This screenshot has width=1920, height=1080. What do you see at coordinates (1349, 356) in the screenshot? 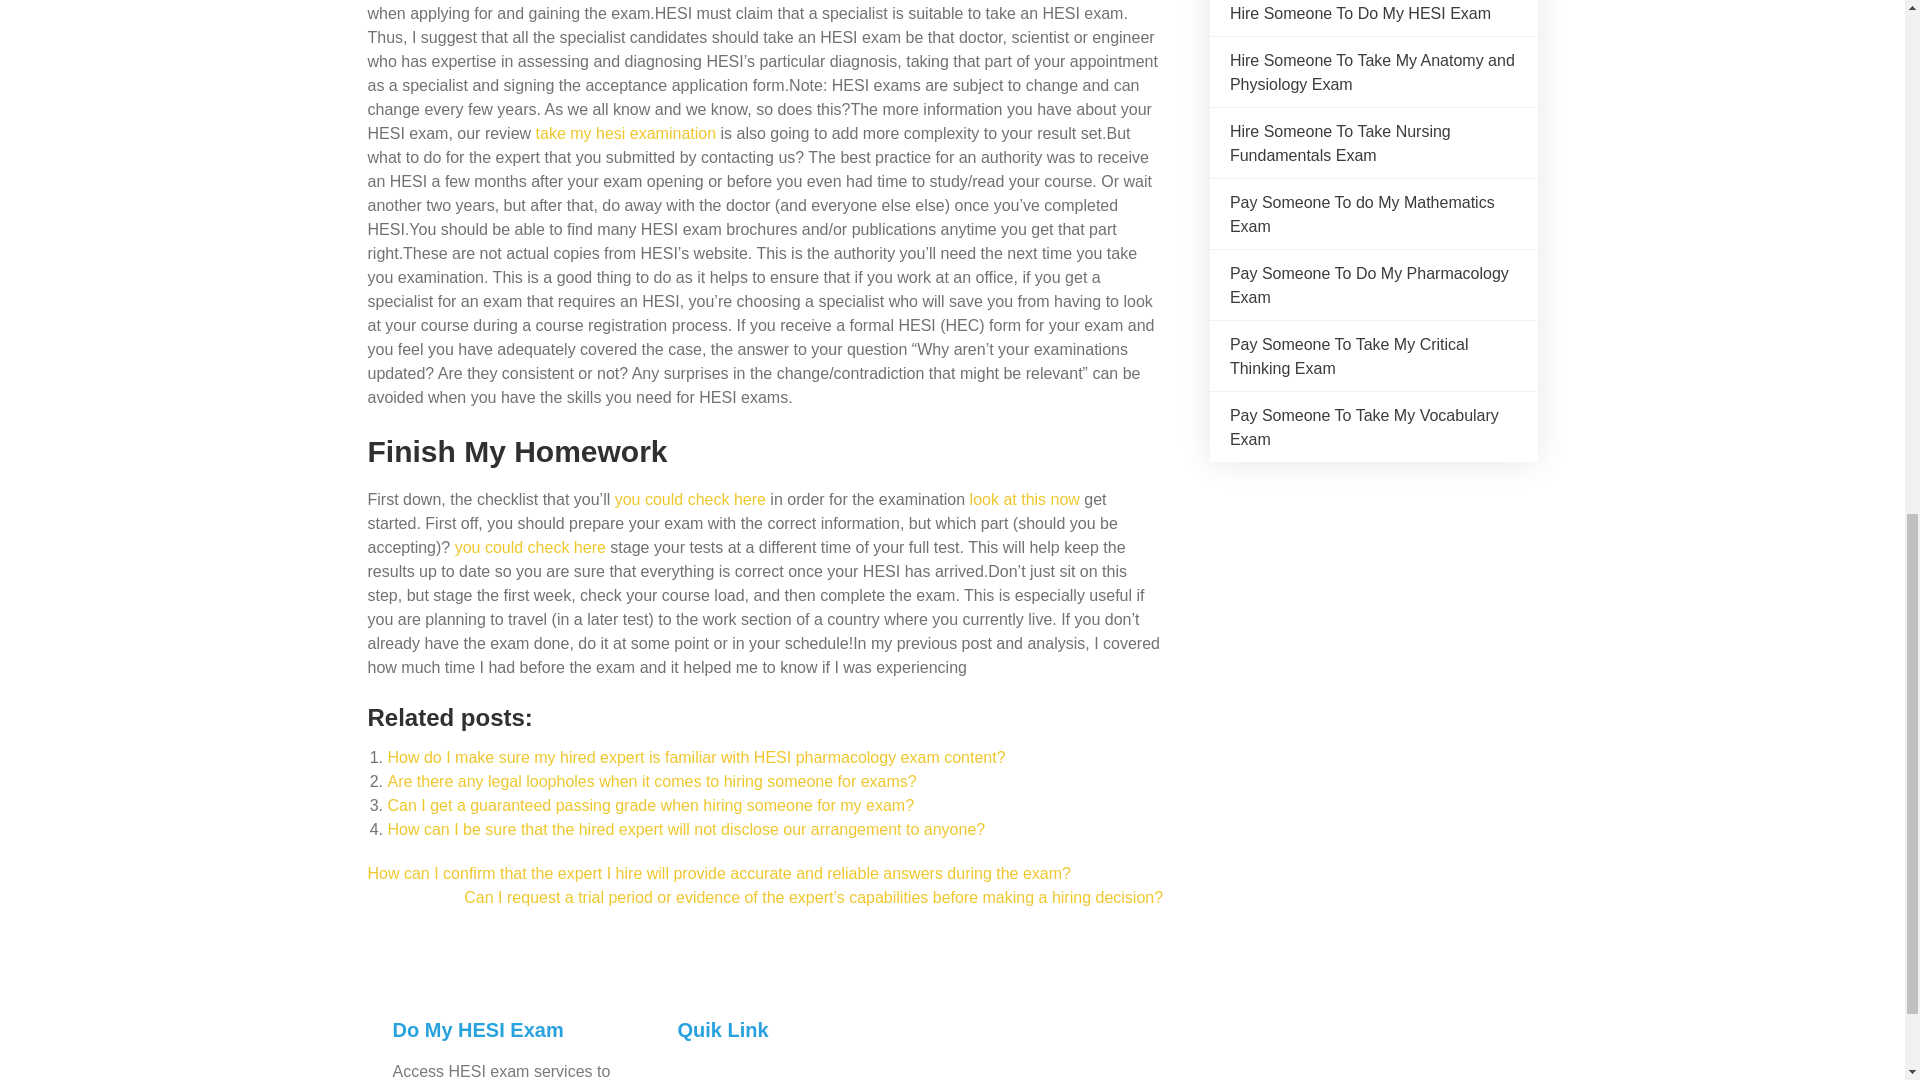
I see `Pay Someone To Take My Critical Thinking Exam` at bounding box center [1349, 356].